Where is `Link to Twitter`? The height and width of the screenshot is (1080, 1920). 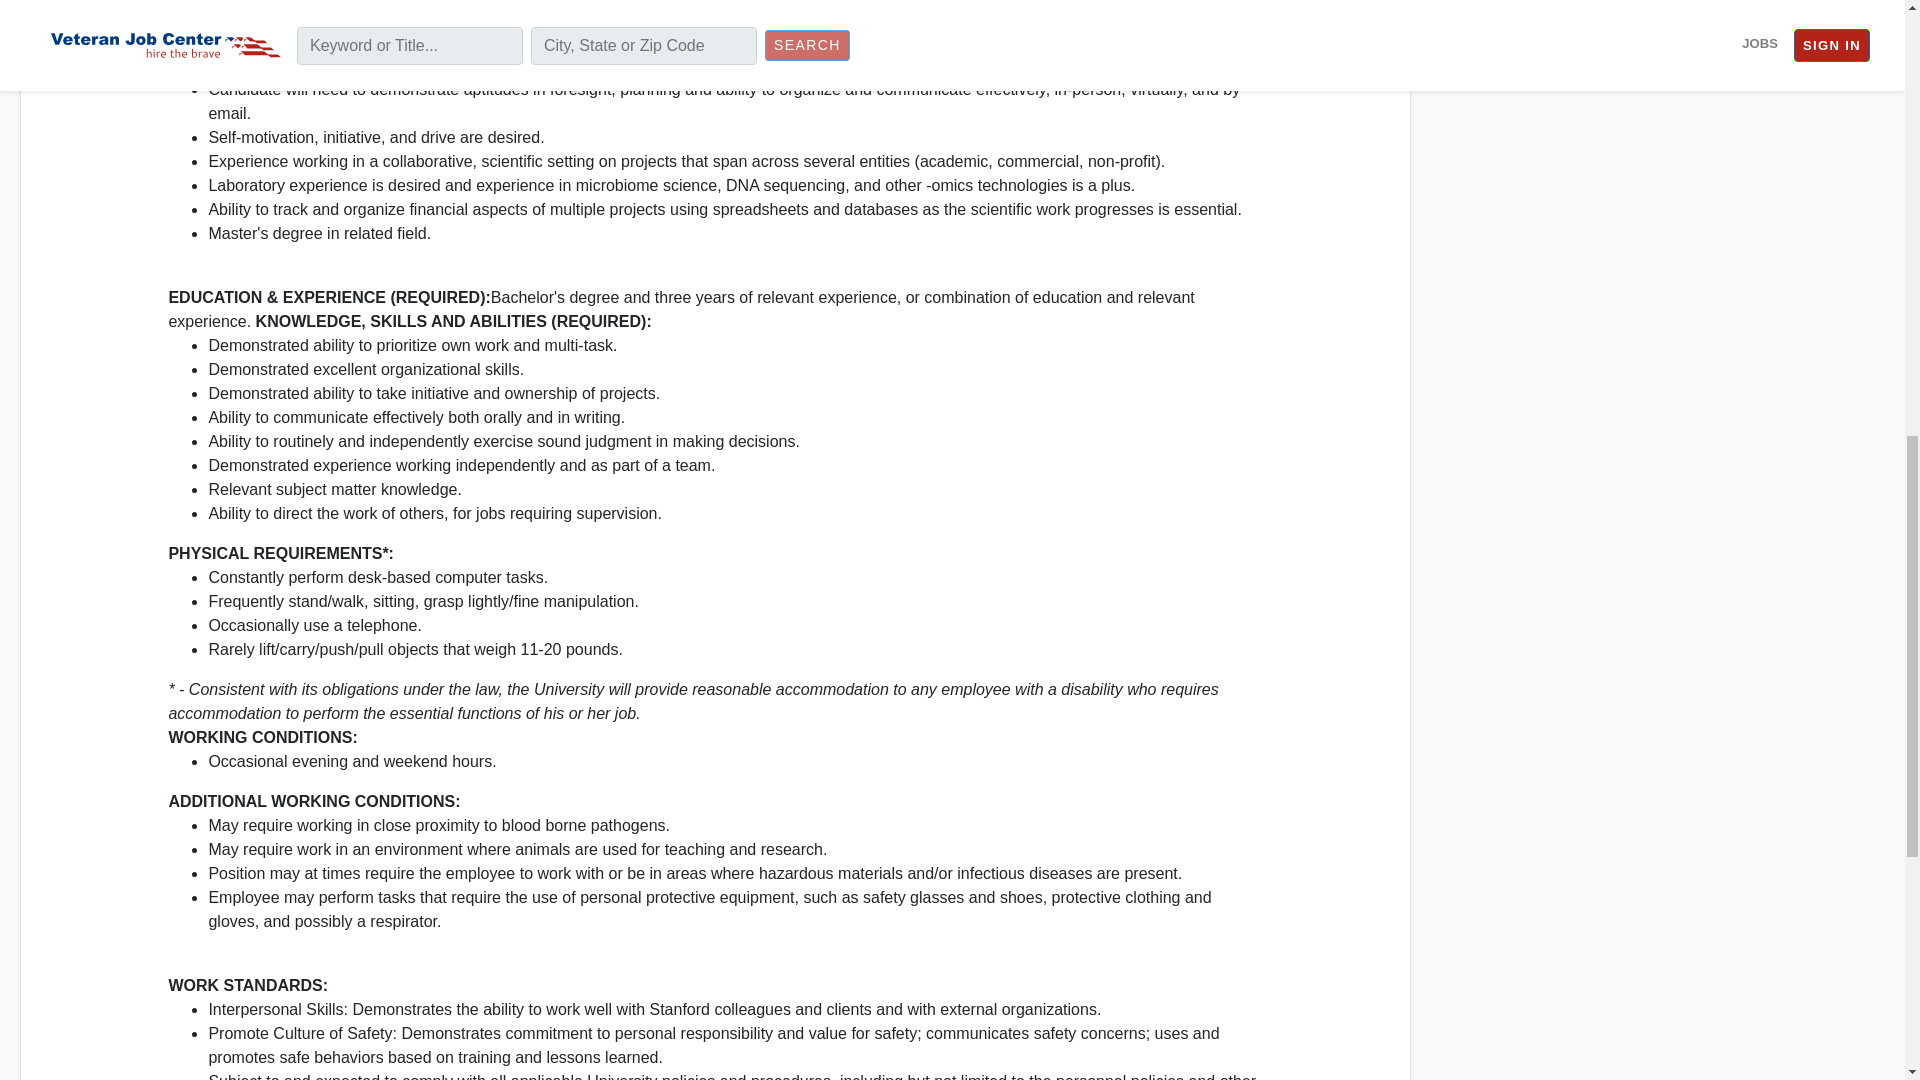 Link to Twitter is located at coordinates (1616, 8).